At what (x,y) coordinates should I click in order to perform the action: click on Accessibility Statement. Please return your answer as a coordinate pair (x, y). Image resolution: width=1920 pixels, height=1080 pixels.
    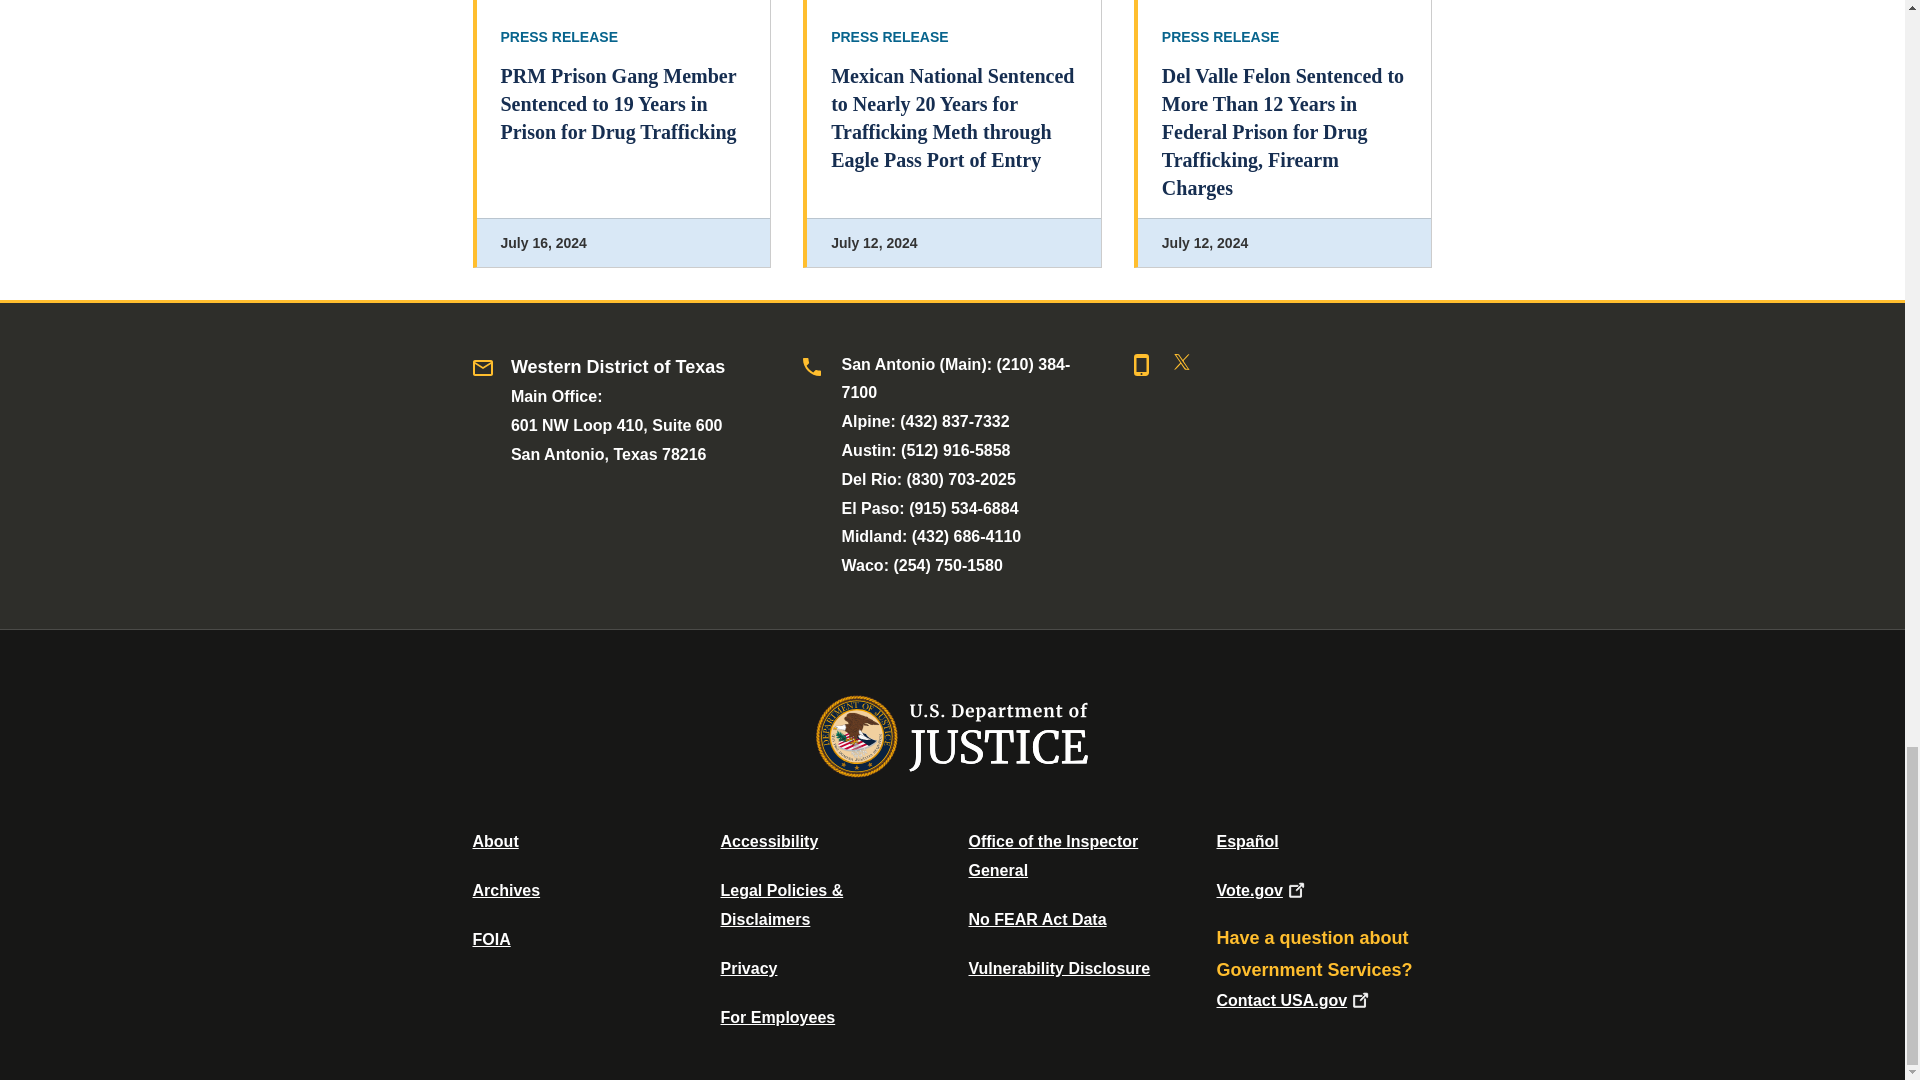
    Looking at the image, I should click on (768, 840).